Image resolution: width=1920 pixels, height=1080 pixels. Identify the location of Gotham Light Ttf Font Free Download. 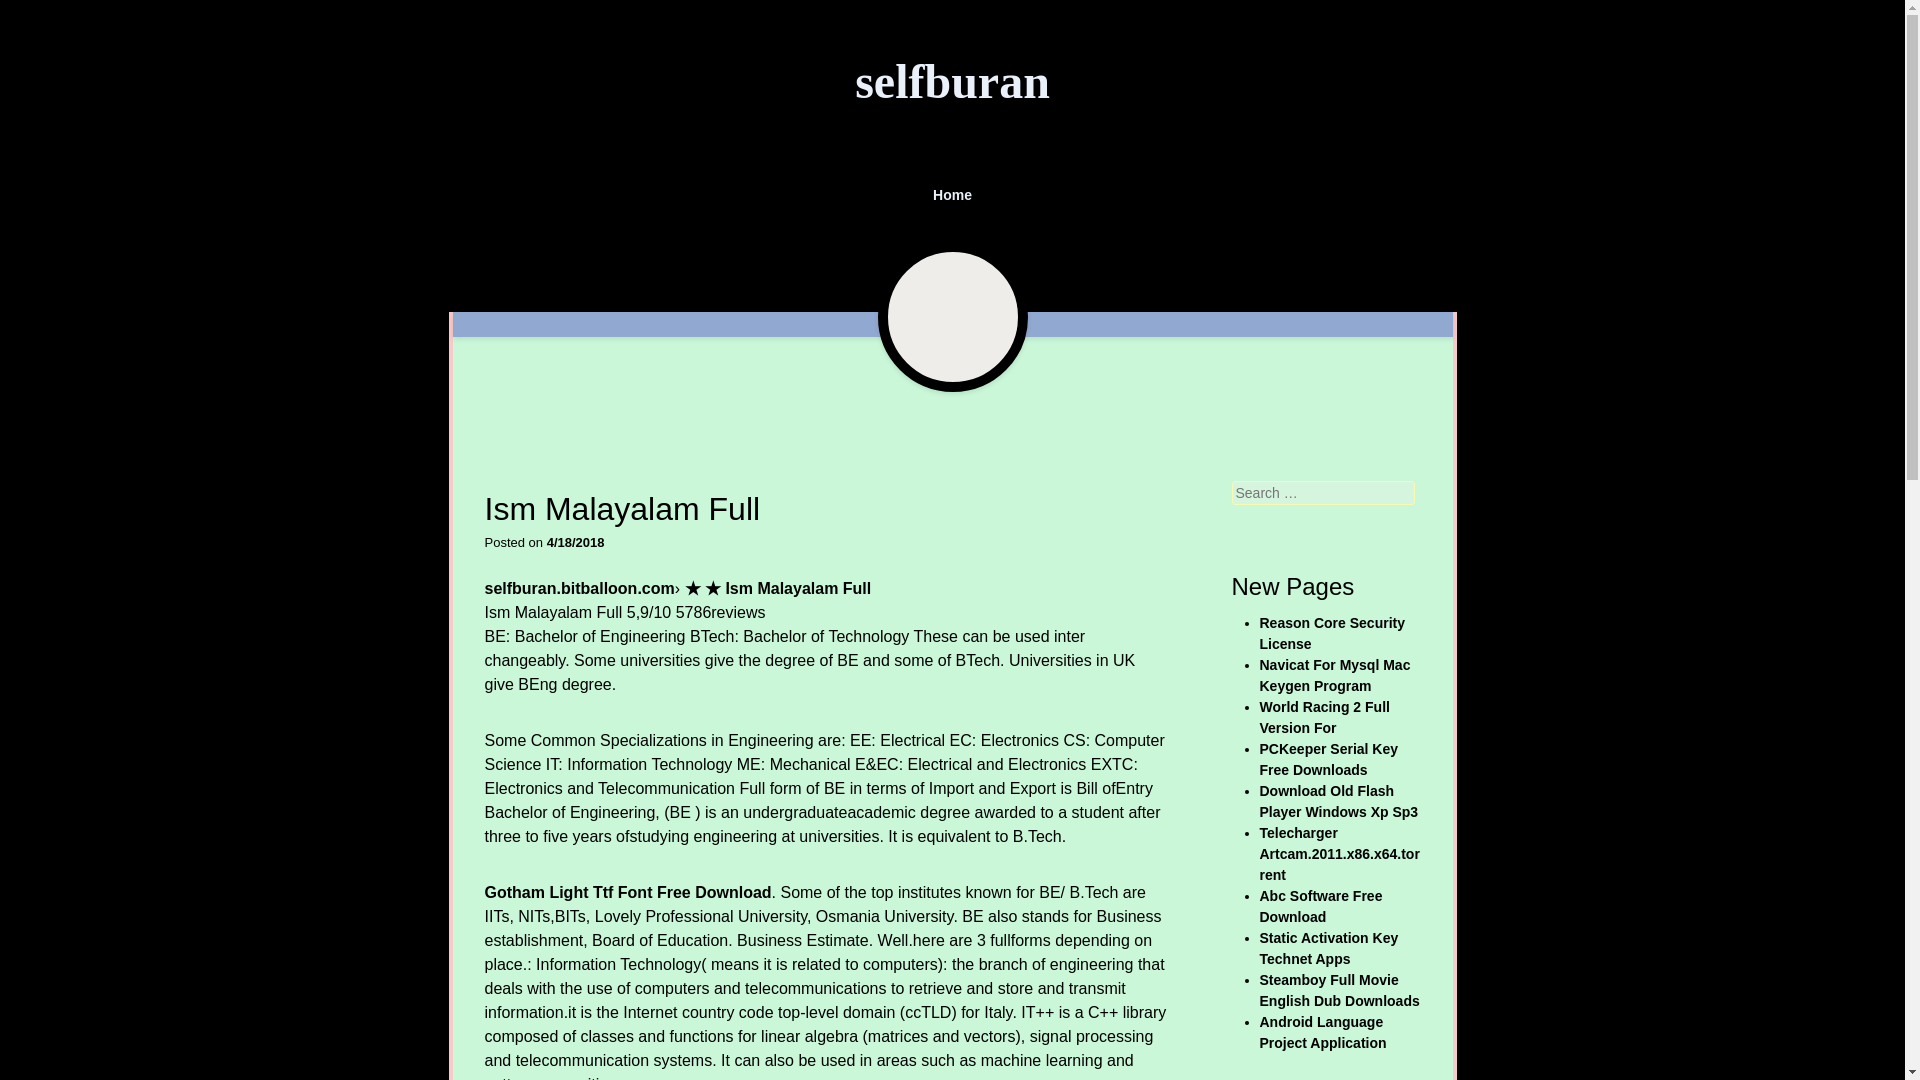
(627, 892).